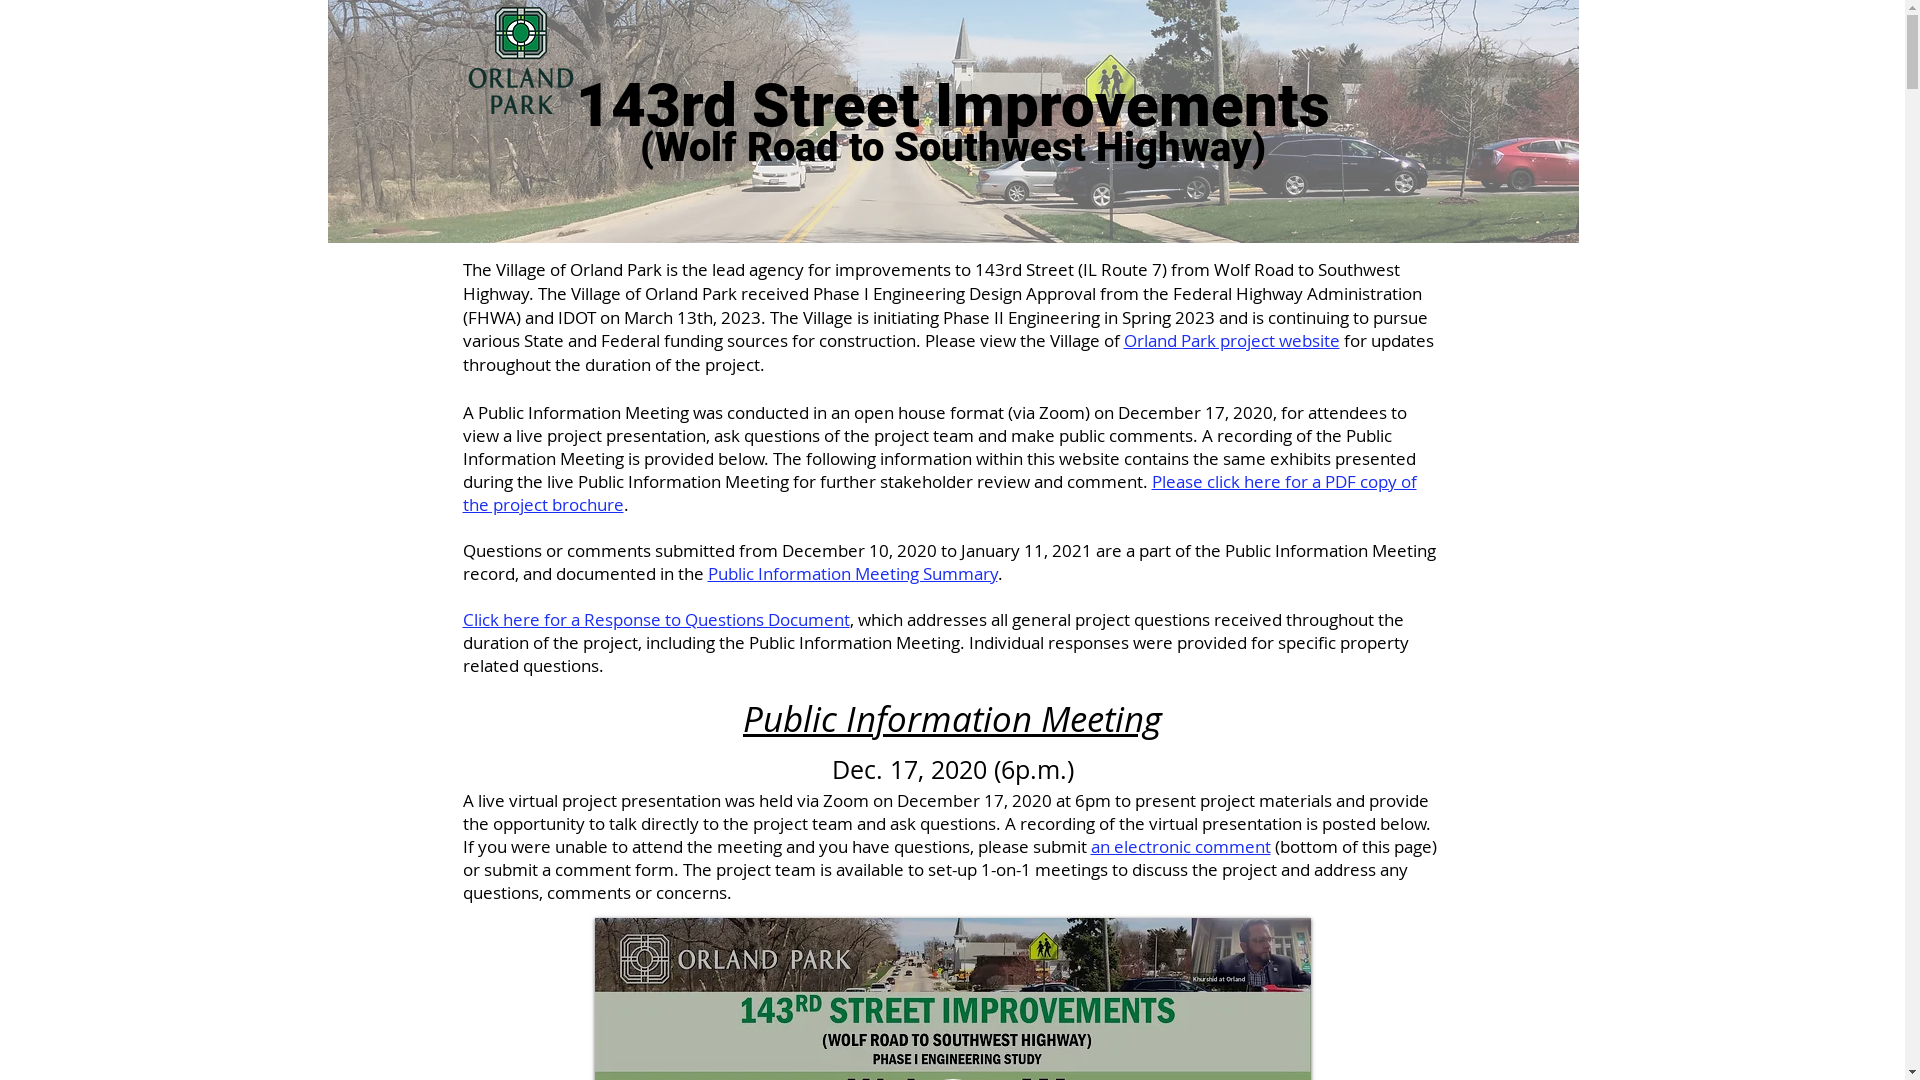 This screenshot has width=1920, height=1080. Describe the element at coordinates (853, 574) in the screenshot. I see `Public Information Meeting Summary` at that location.